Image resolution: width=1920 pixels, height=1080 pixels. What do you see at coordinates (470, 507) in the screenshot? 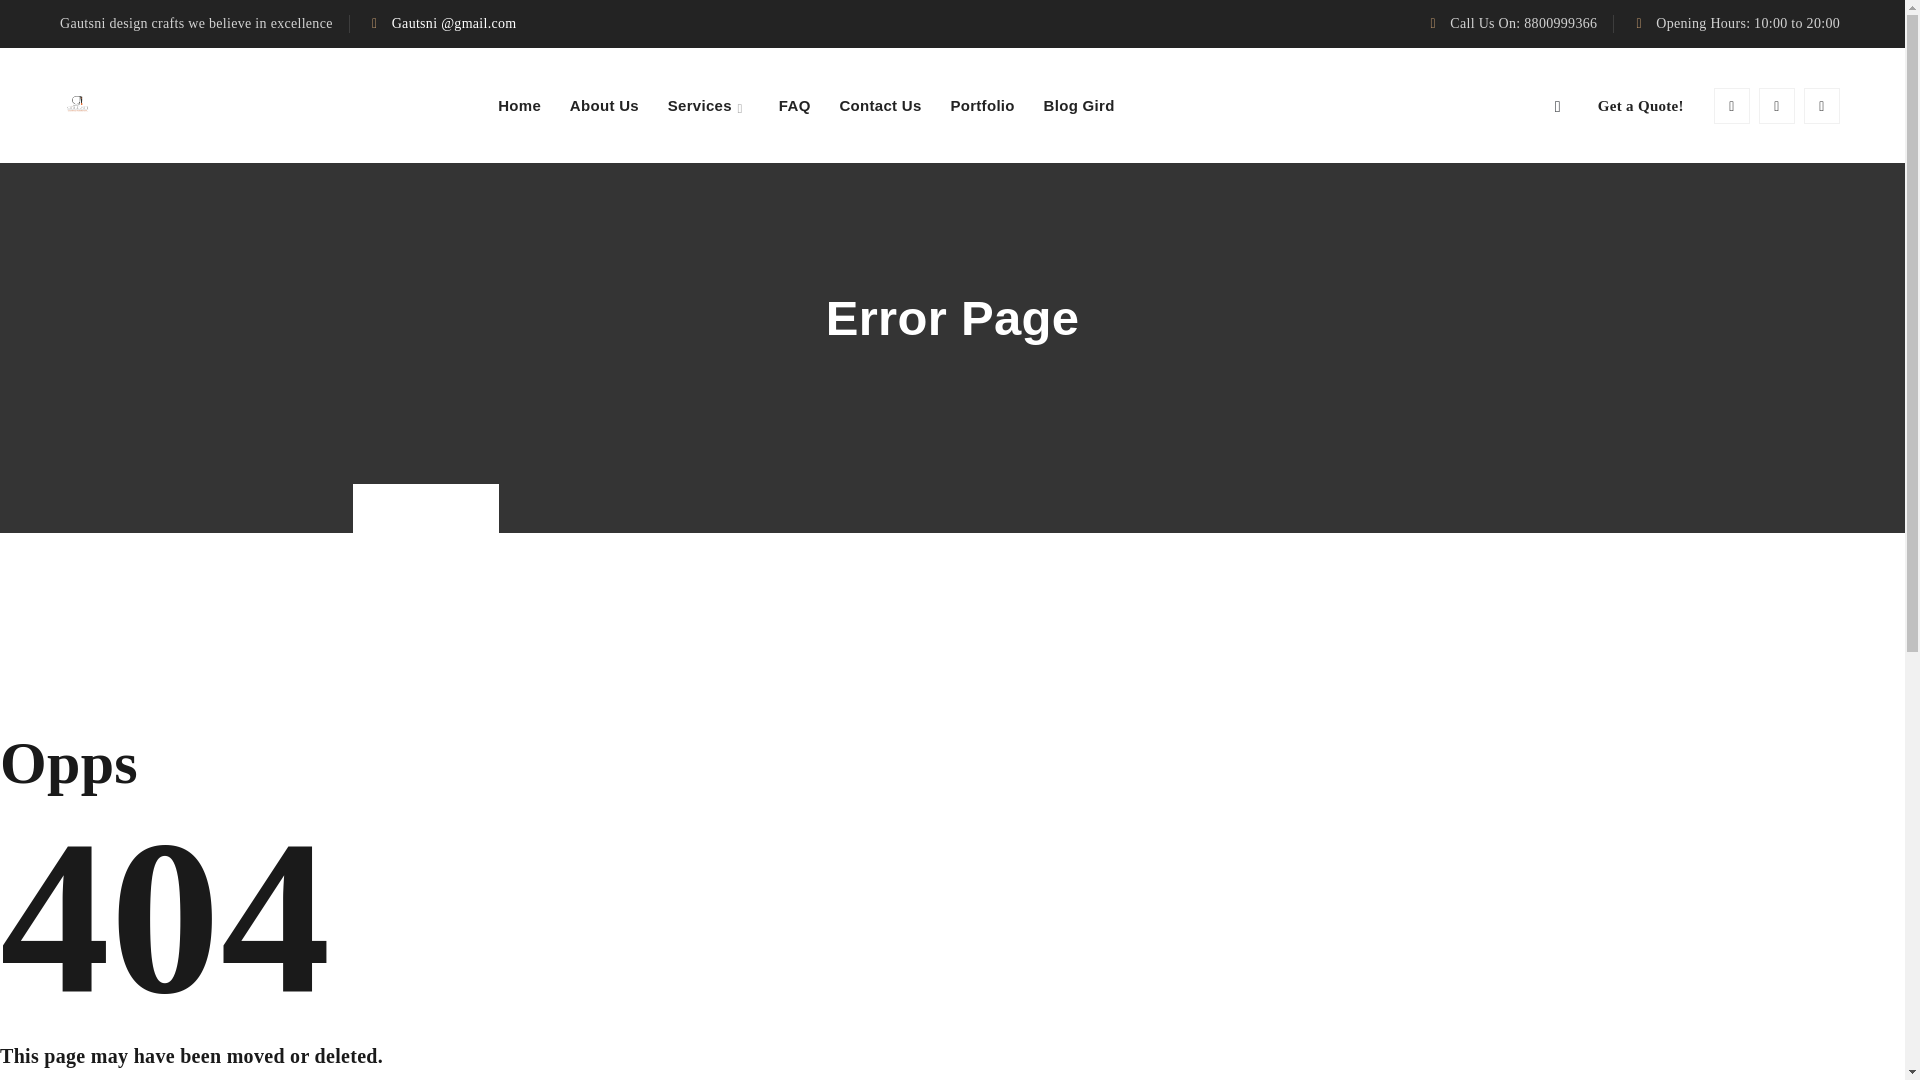
I see `404` at bounding box center [470, 507].